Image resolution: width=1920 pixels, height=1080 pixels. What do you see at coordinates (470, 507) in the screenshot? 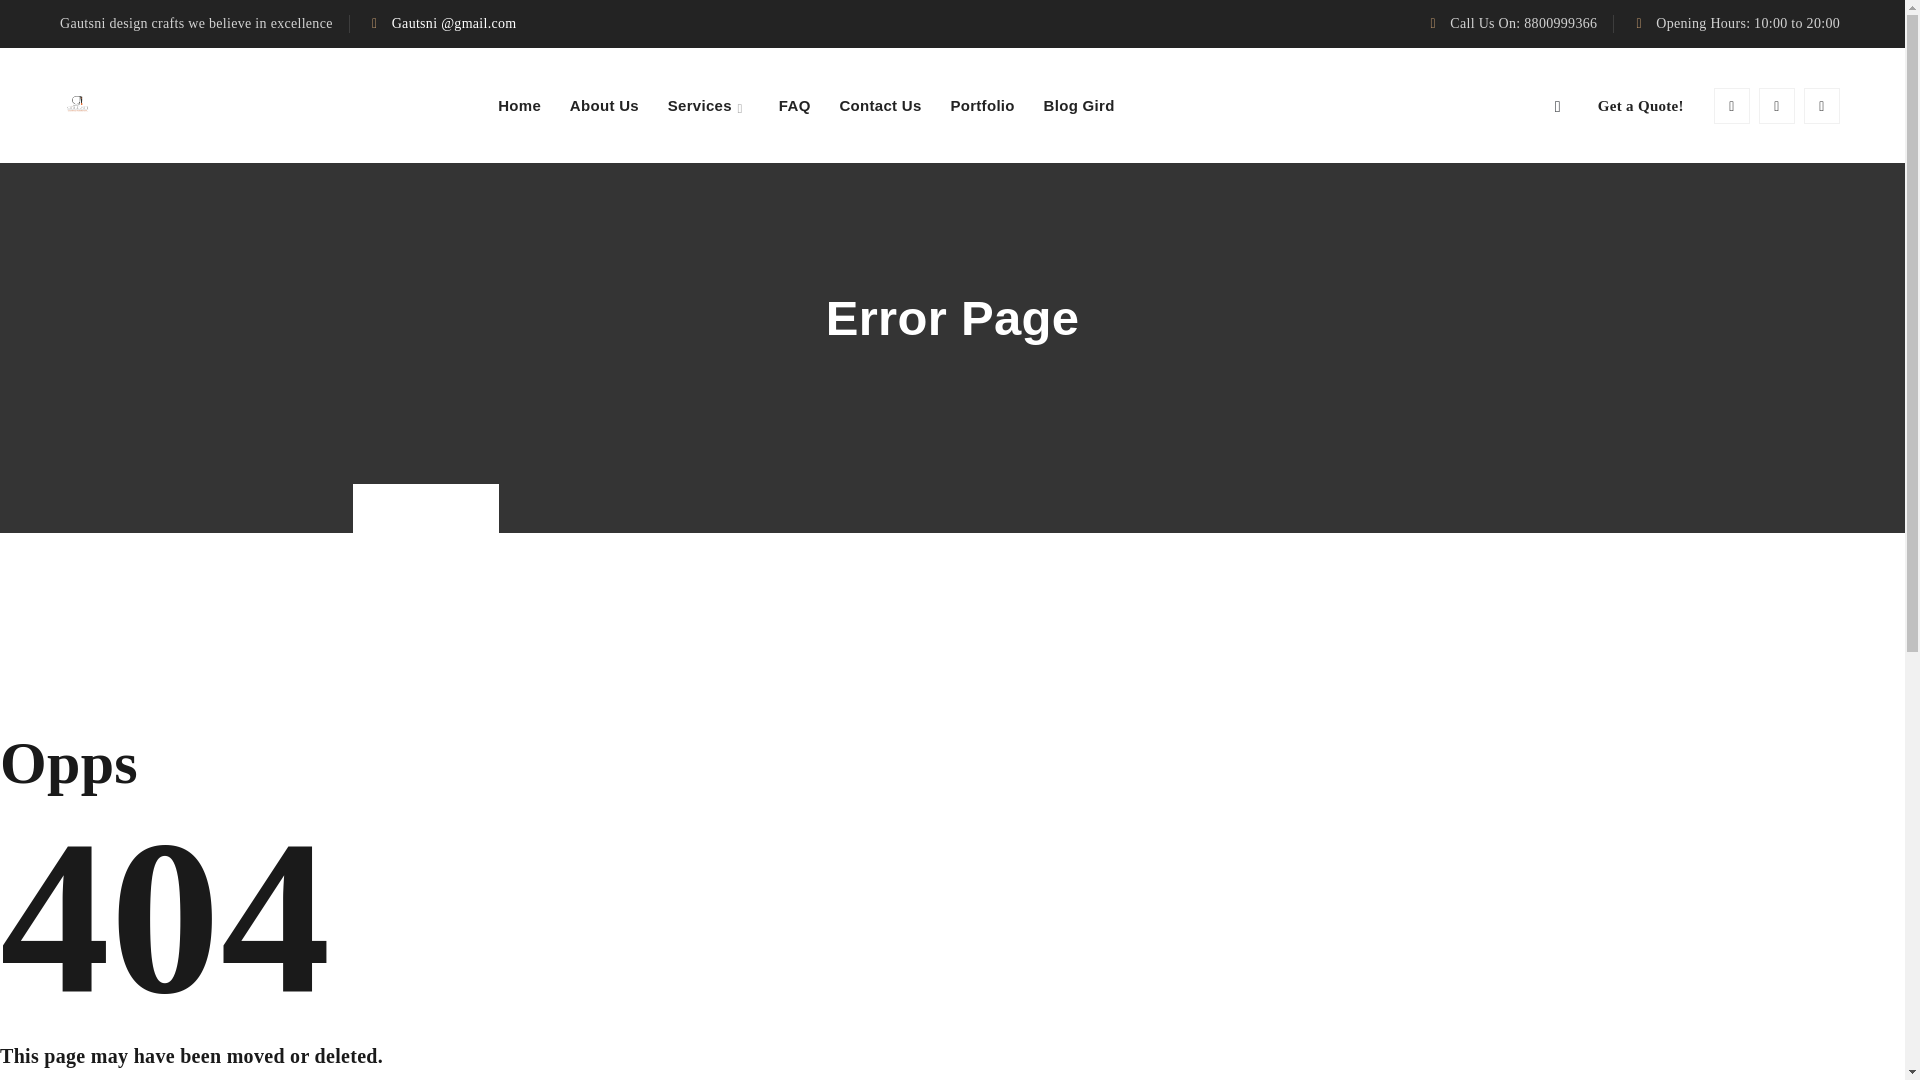
I see `404` at bounding box center [470, 507].